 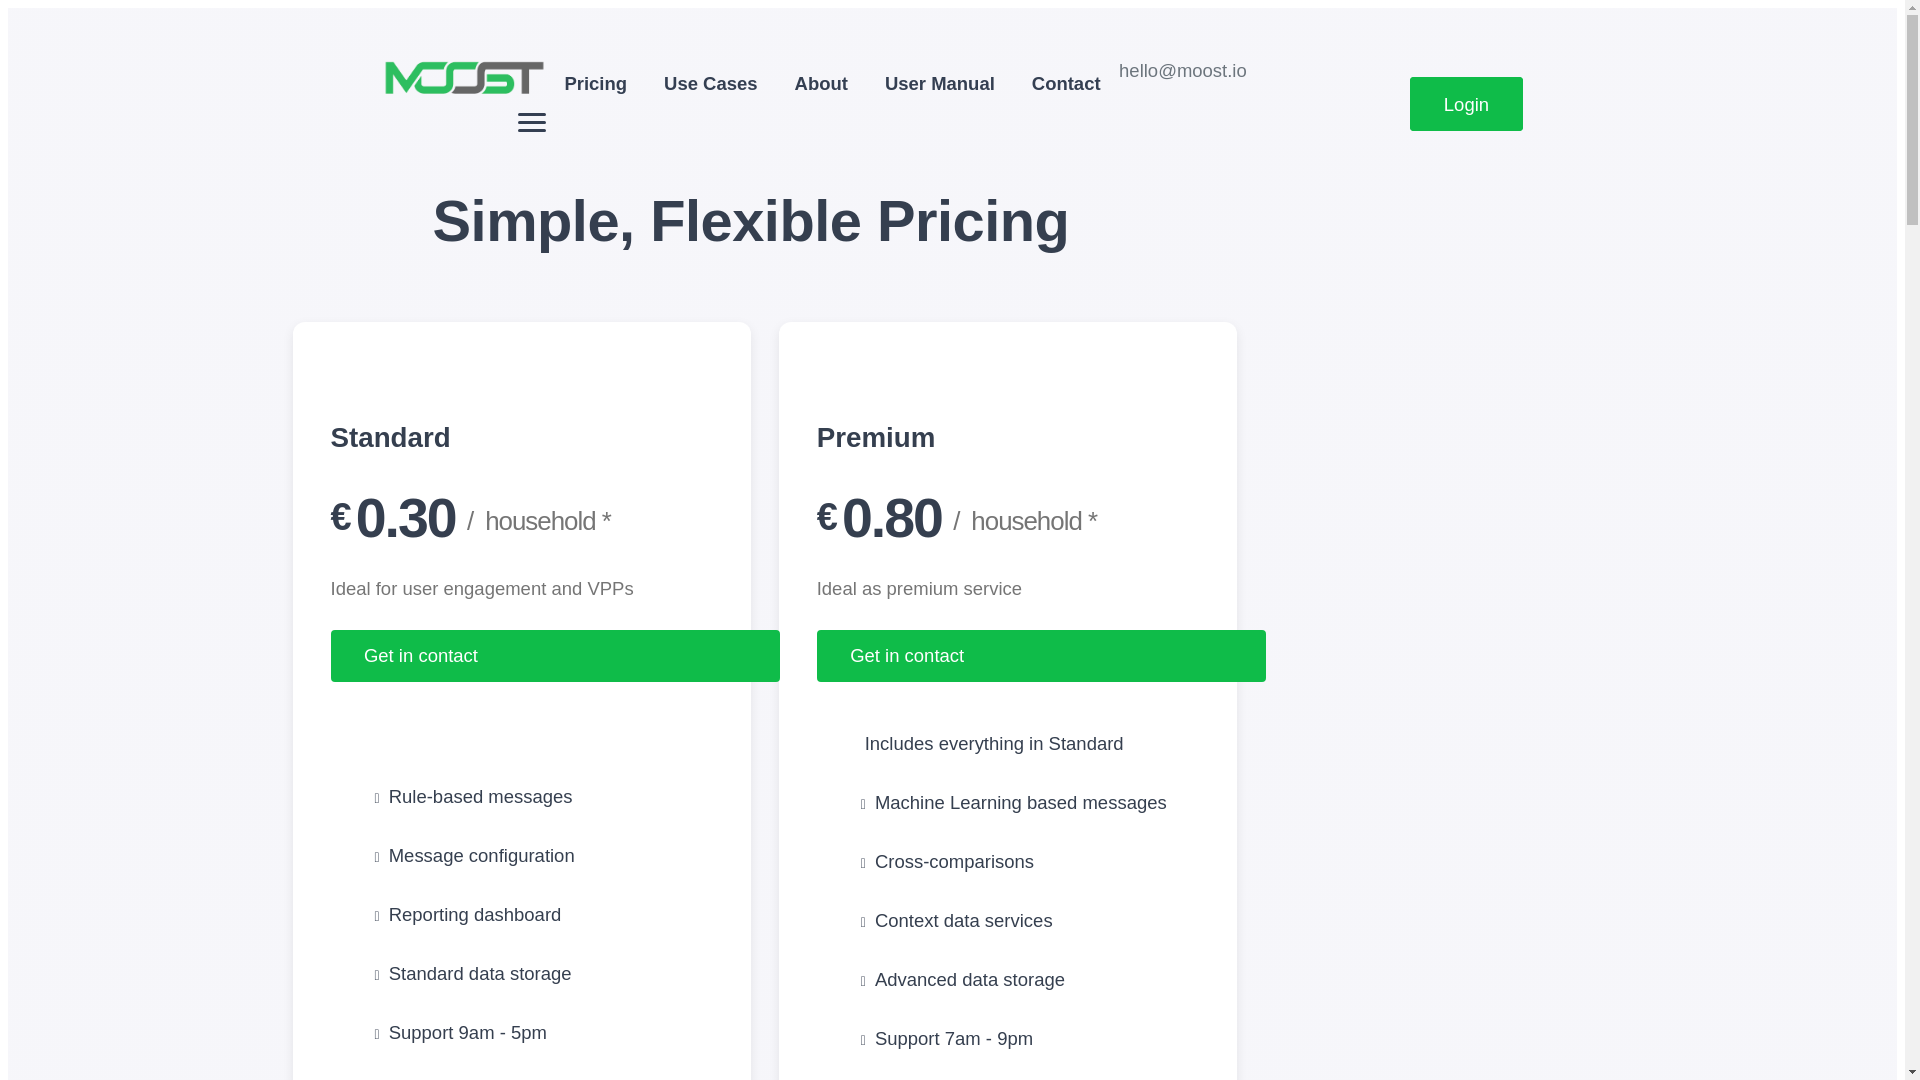 What do you see at coordinates (710, 83) in the screenshot?
I see `Use Cases` at bounding box center [710, 83].